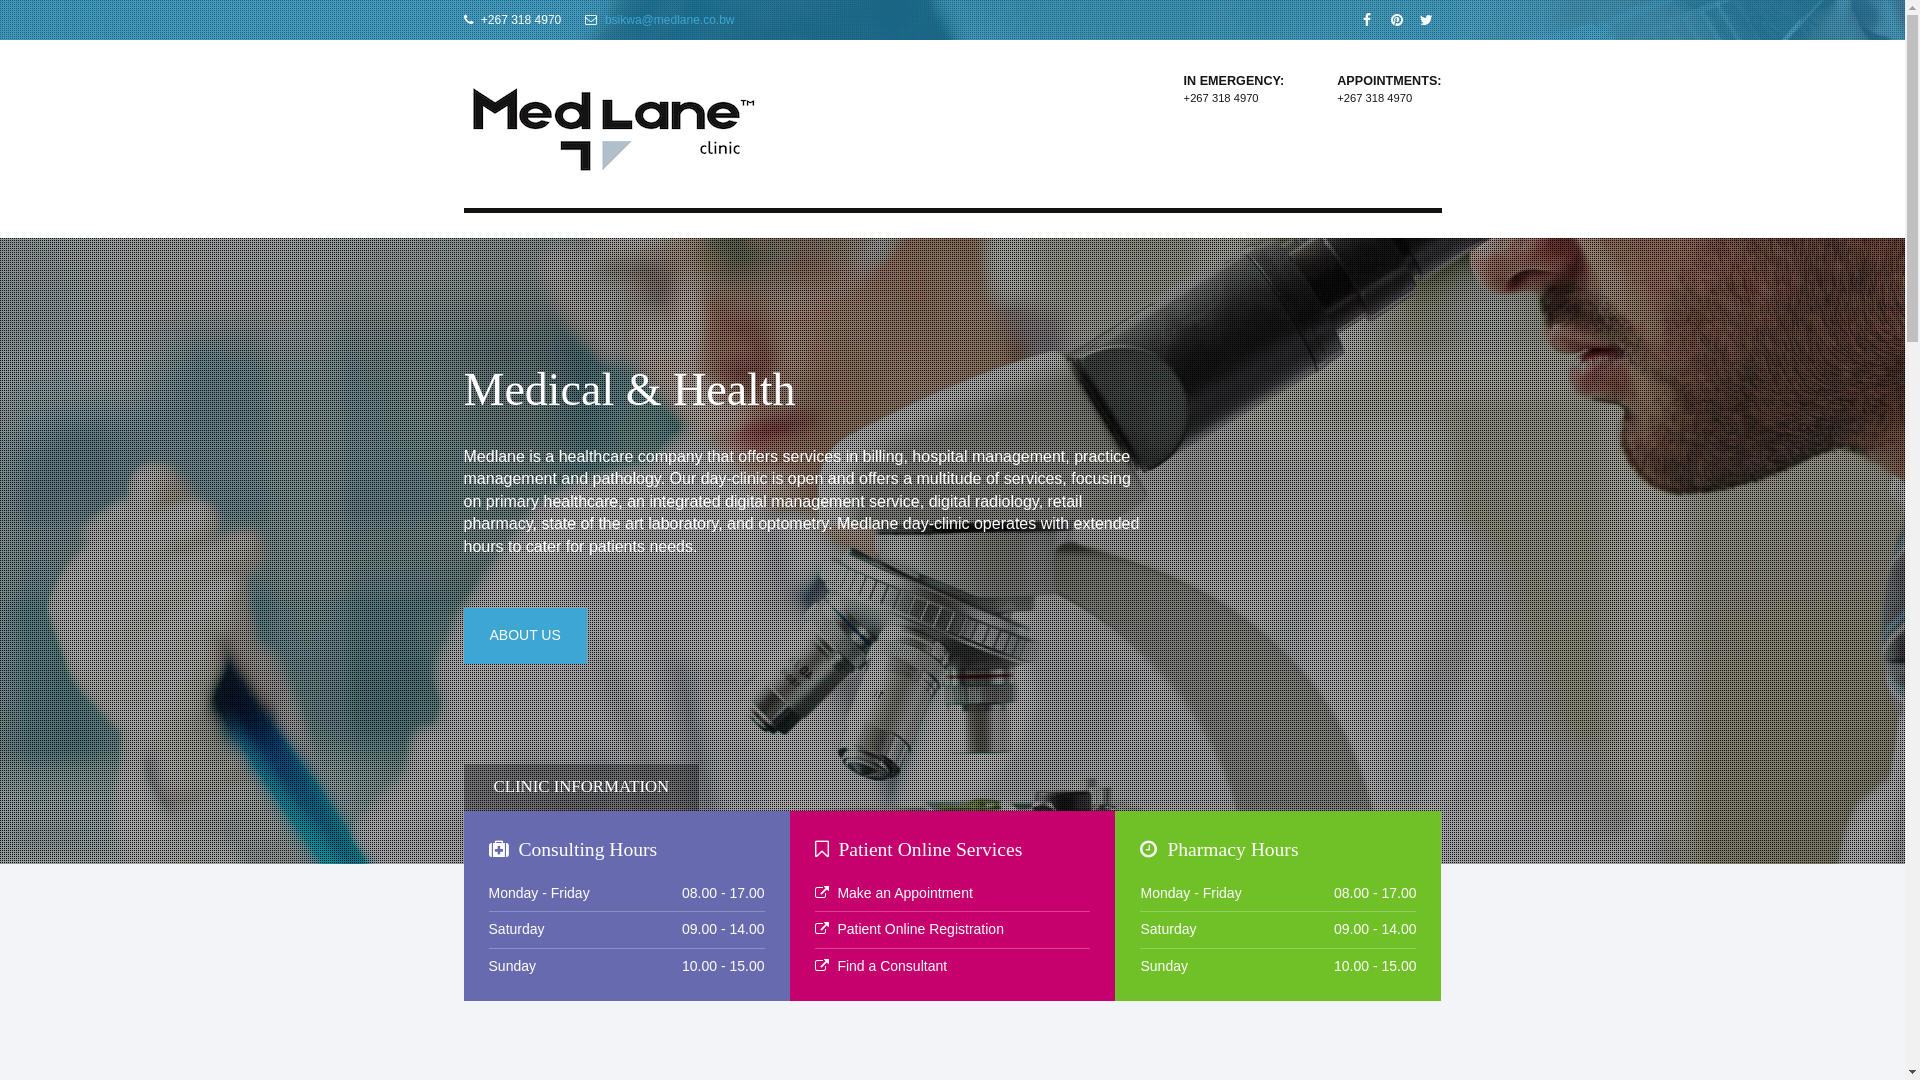  Describe the element at coordinates (904, 893) in the screenshot. I see `Make an Appointment` at that location.